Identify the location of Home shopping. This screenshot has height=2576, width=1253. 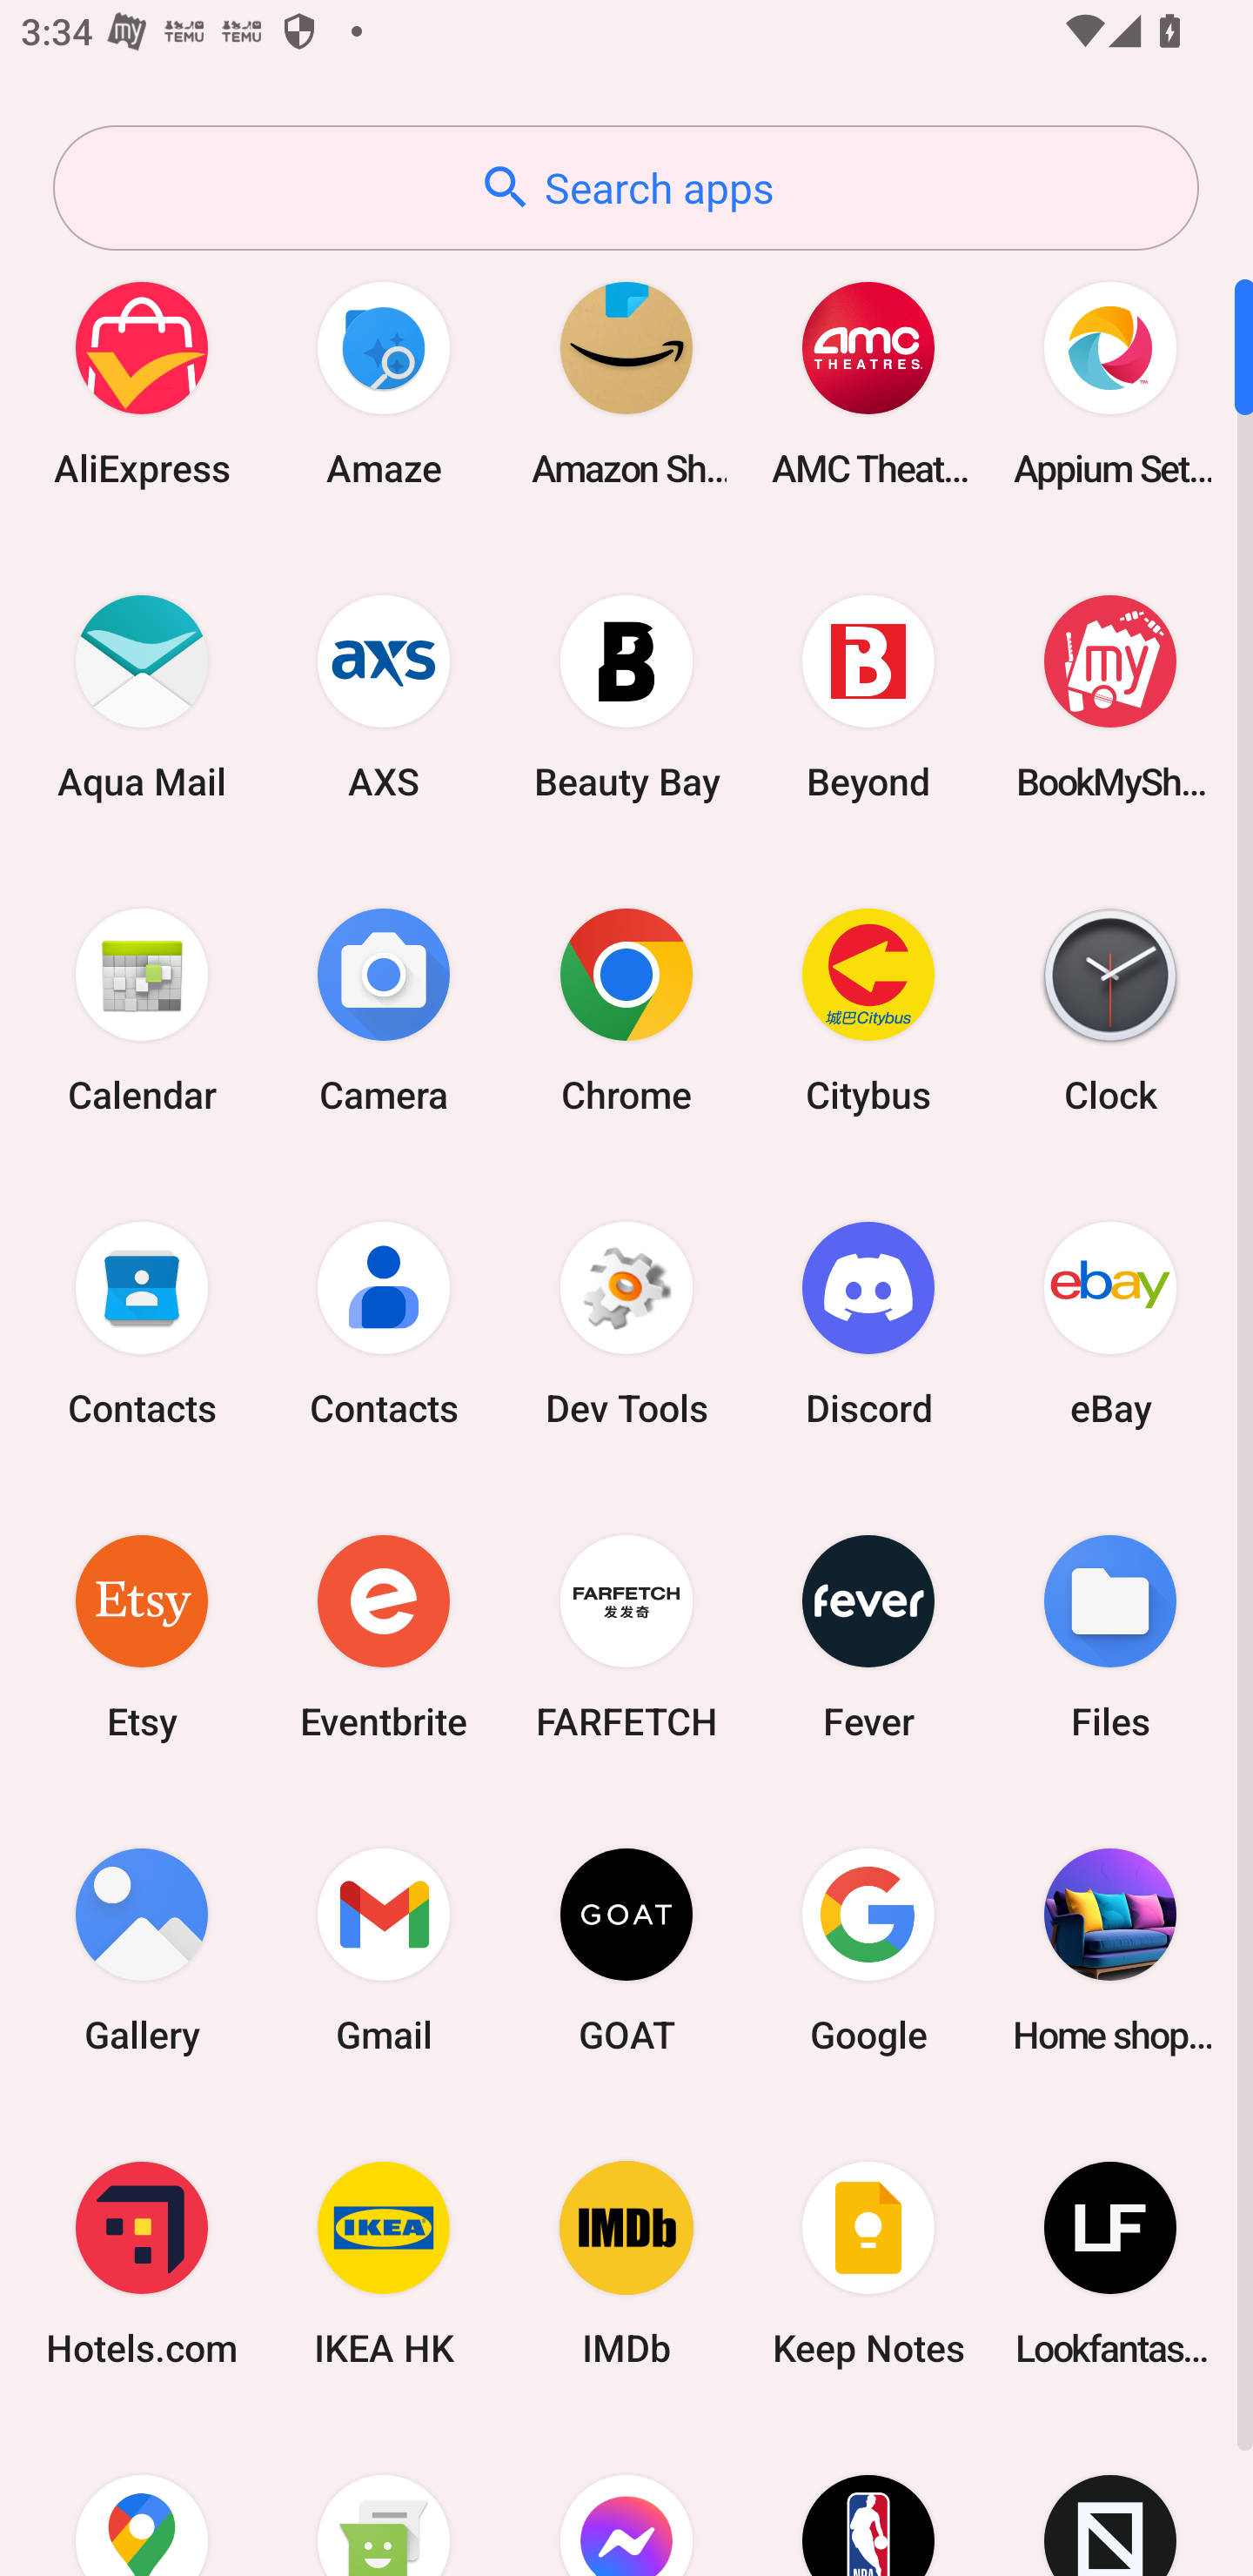
(1110, 1949).